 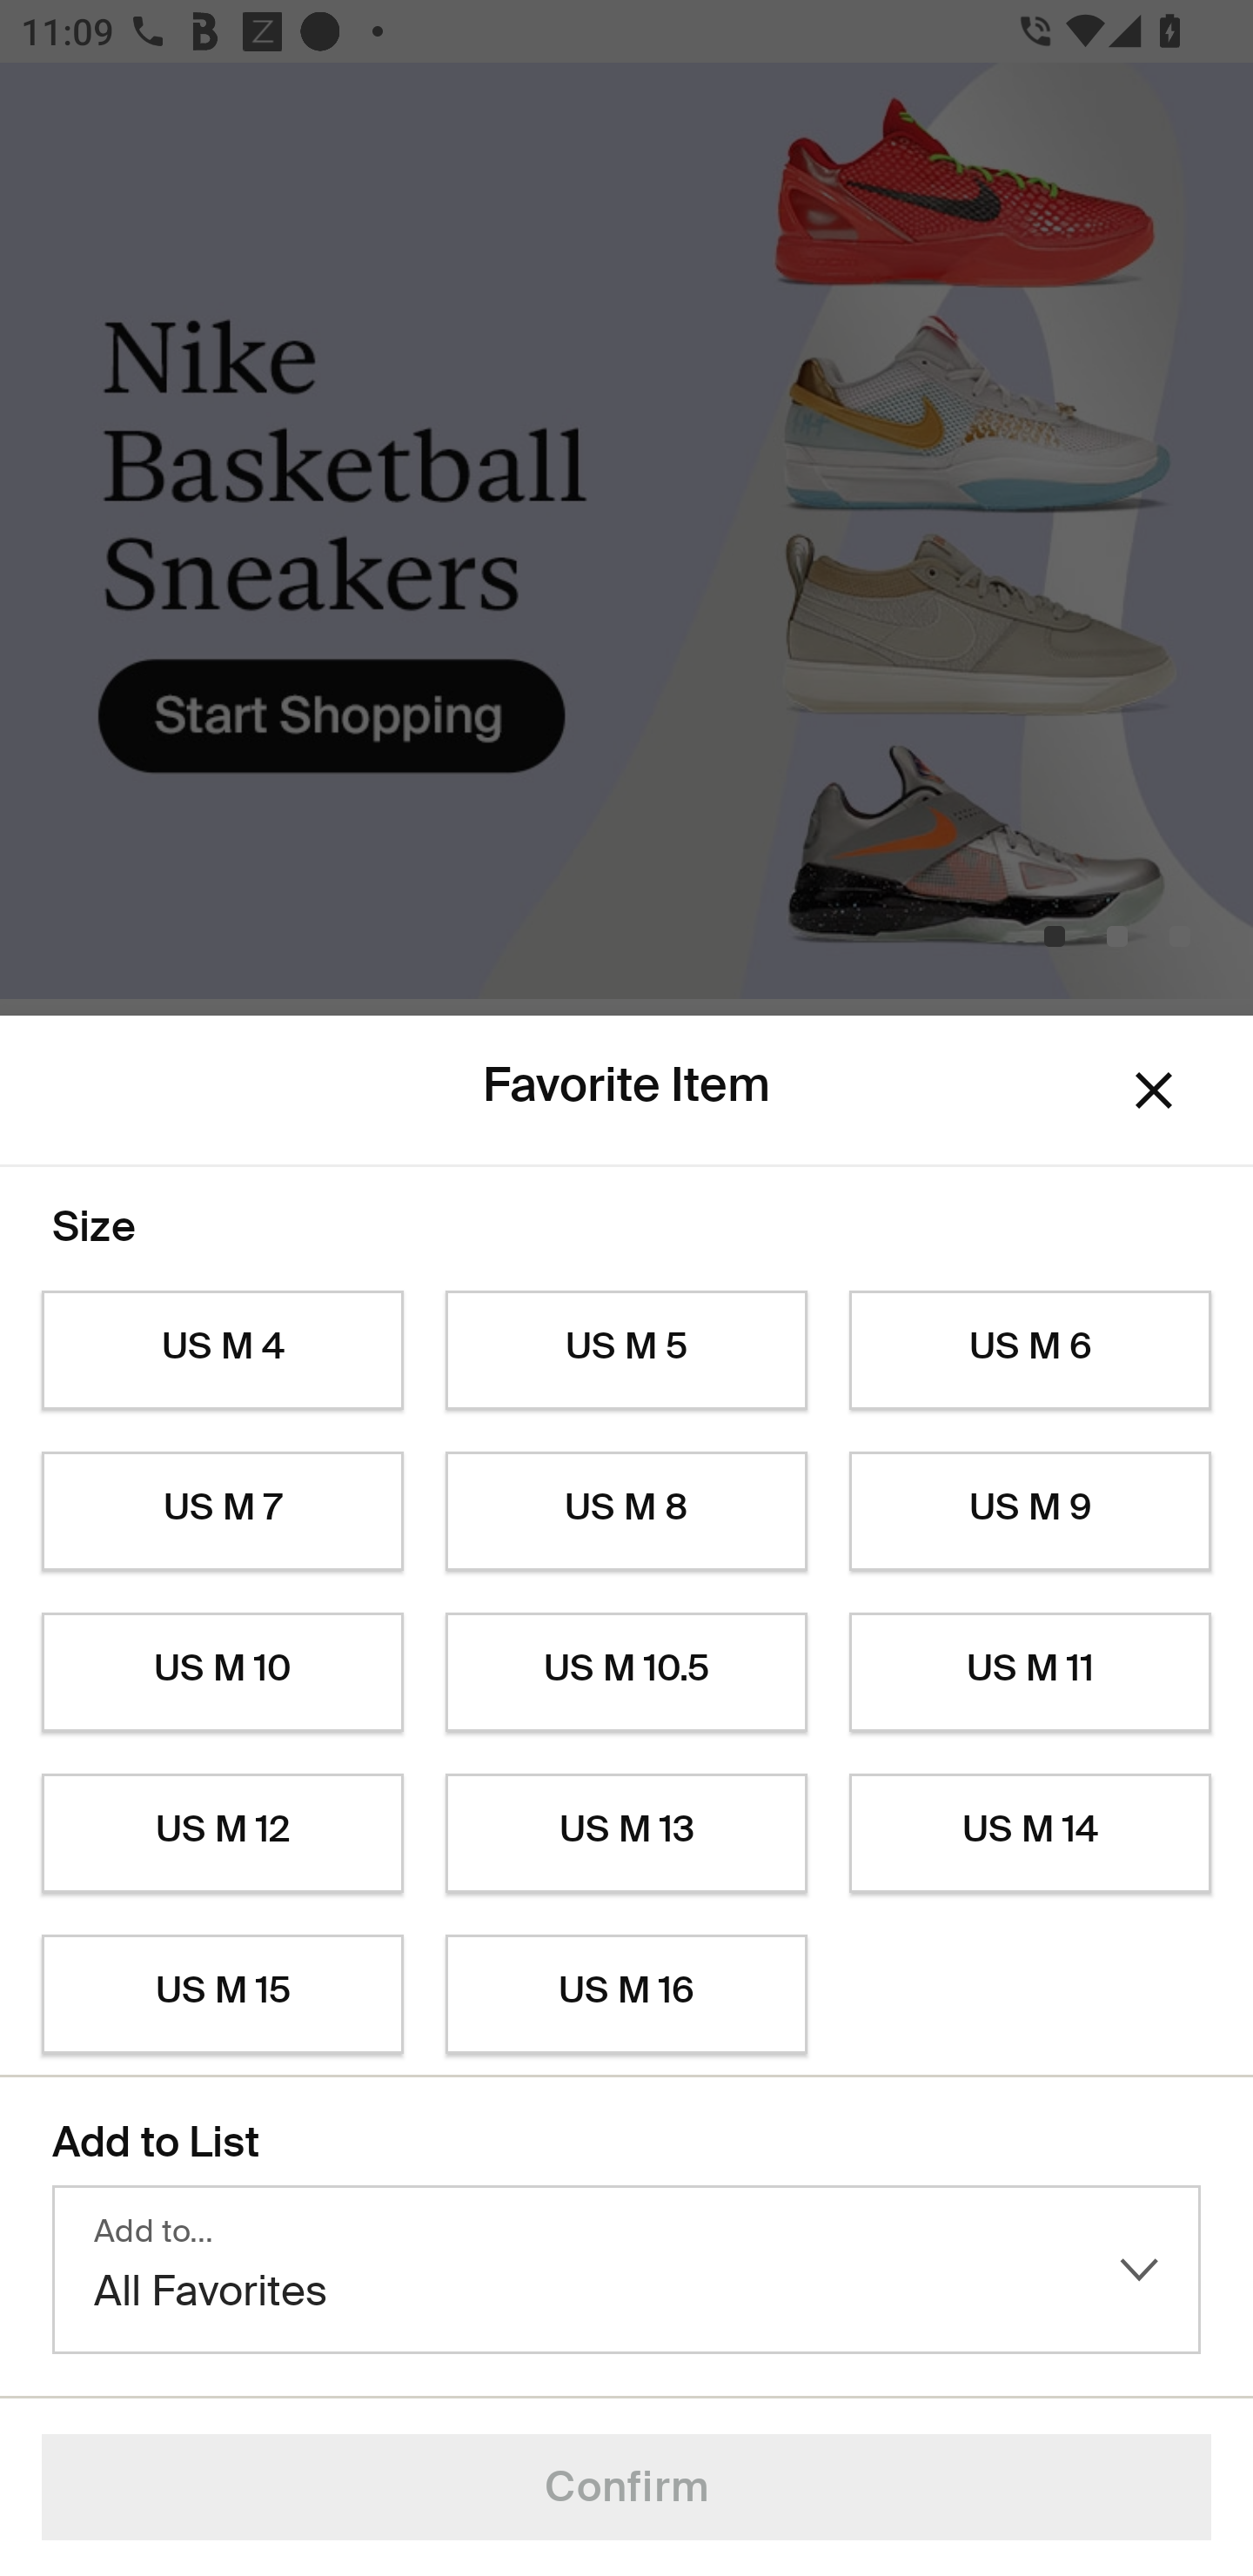 I want to click on US M 10, so click(x=222, y=1673).